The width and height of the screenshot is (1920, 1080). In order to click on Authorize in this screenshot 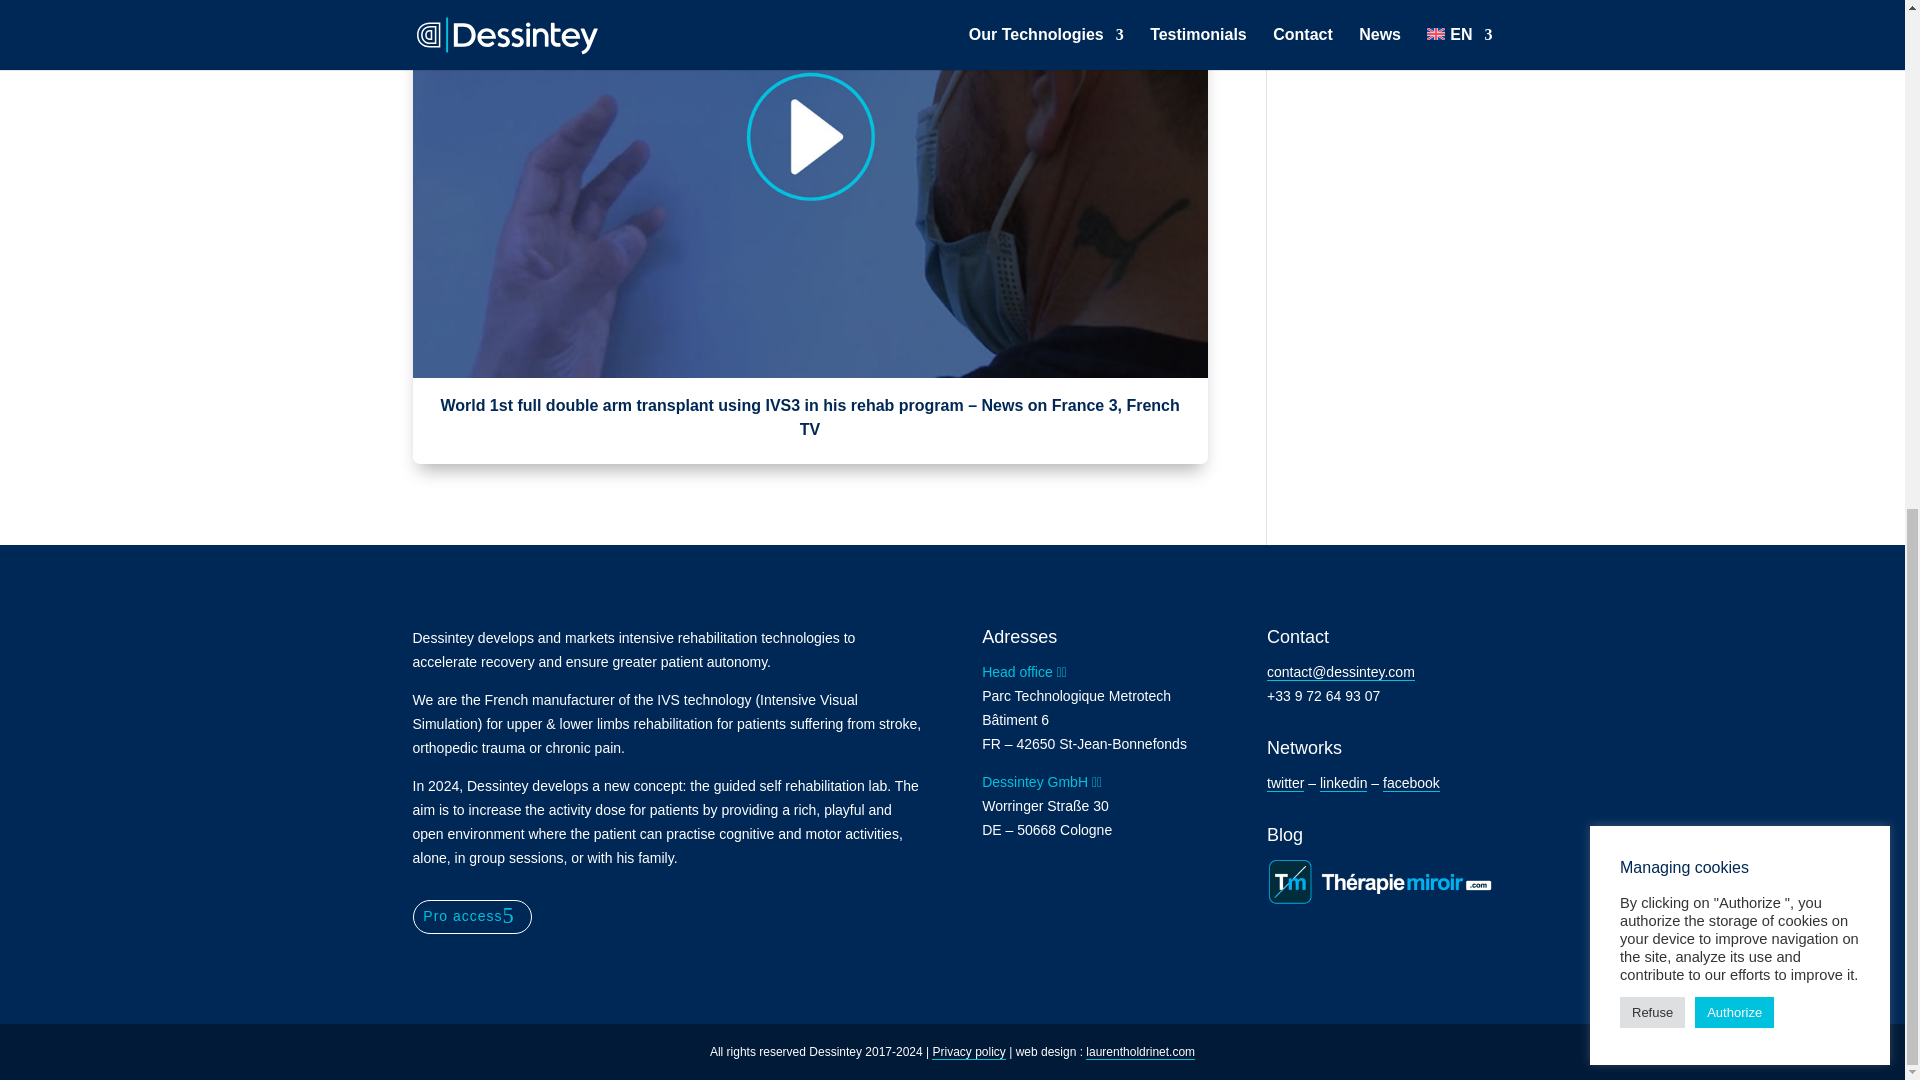, I will do `click(1734, 54)`.